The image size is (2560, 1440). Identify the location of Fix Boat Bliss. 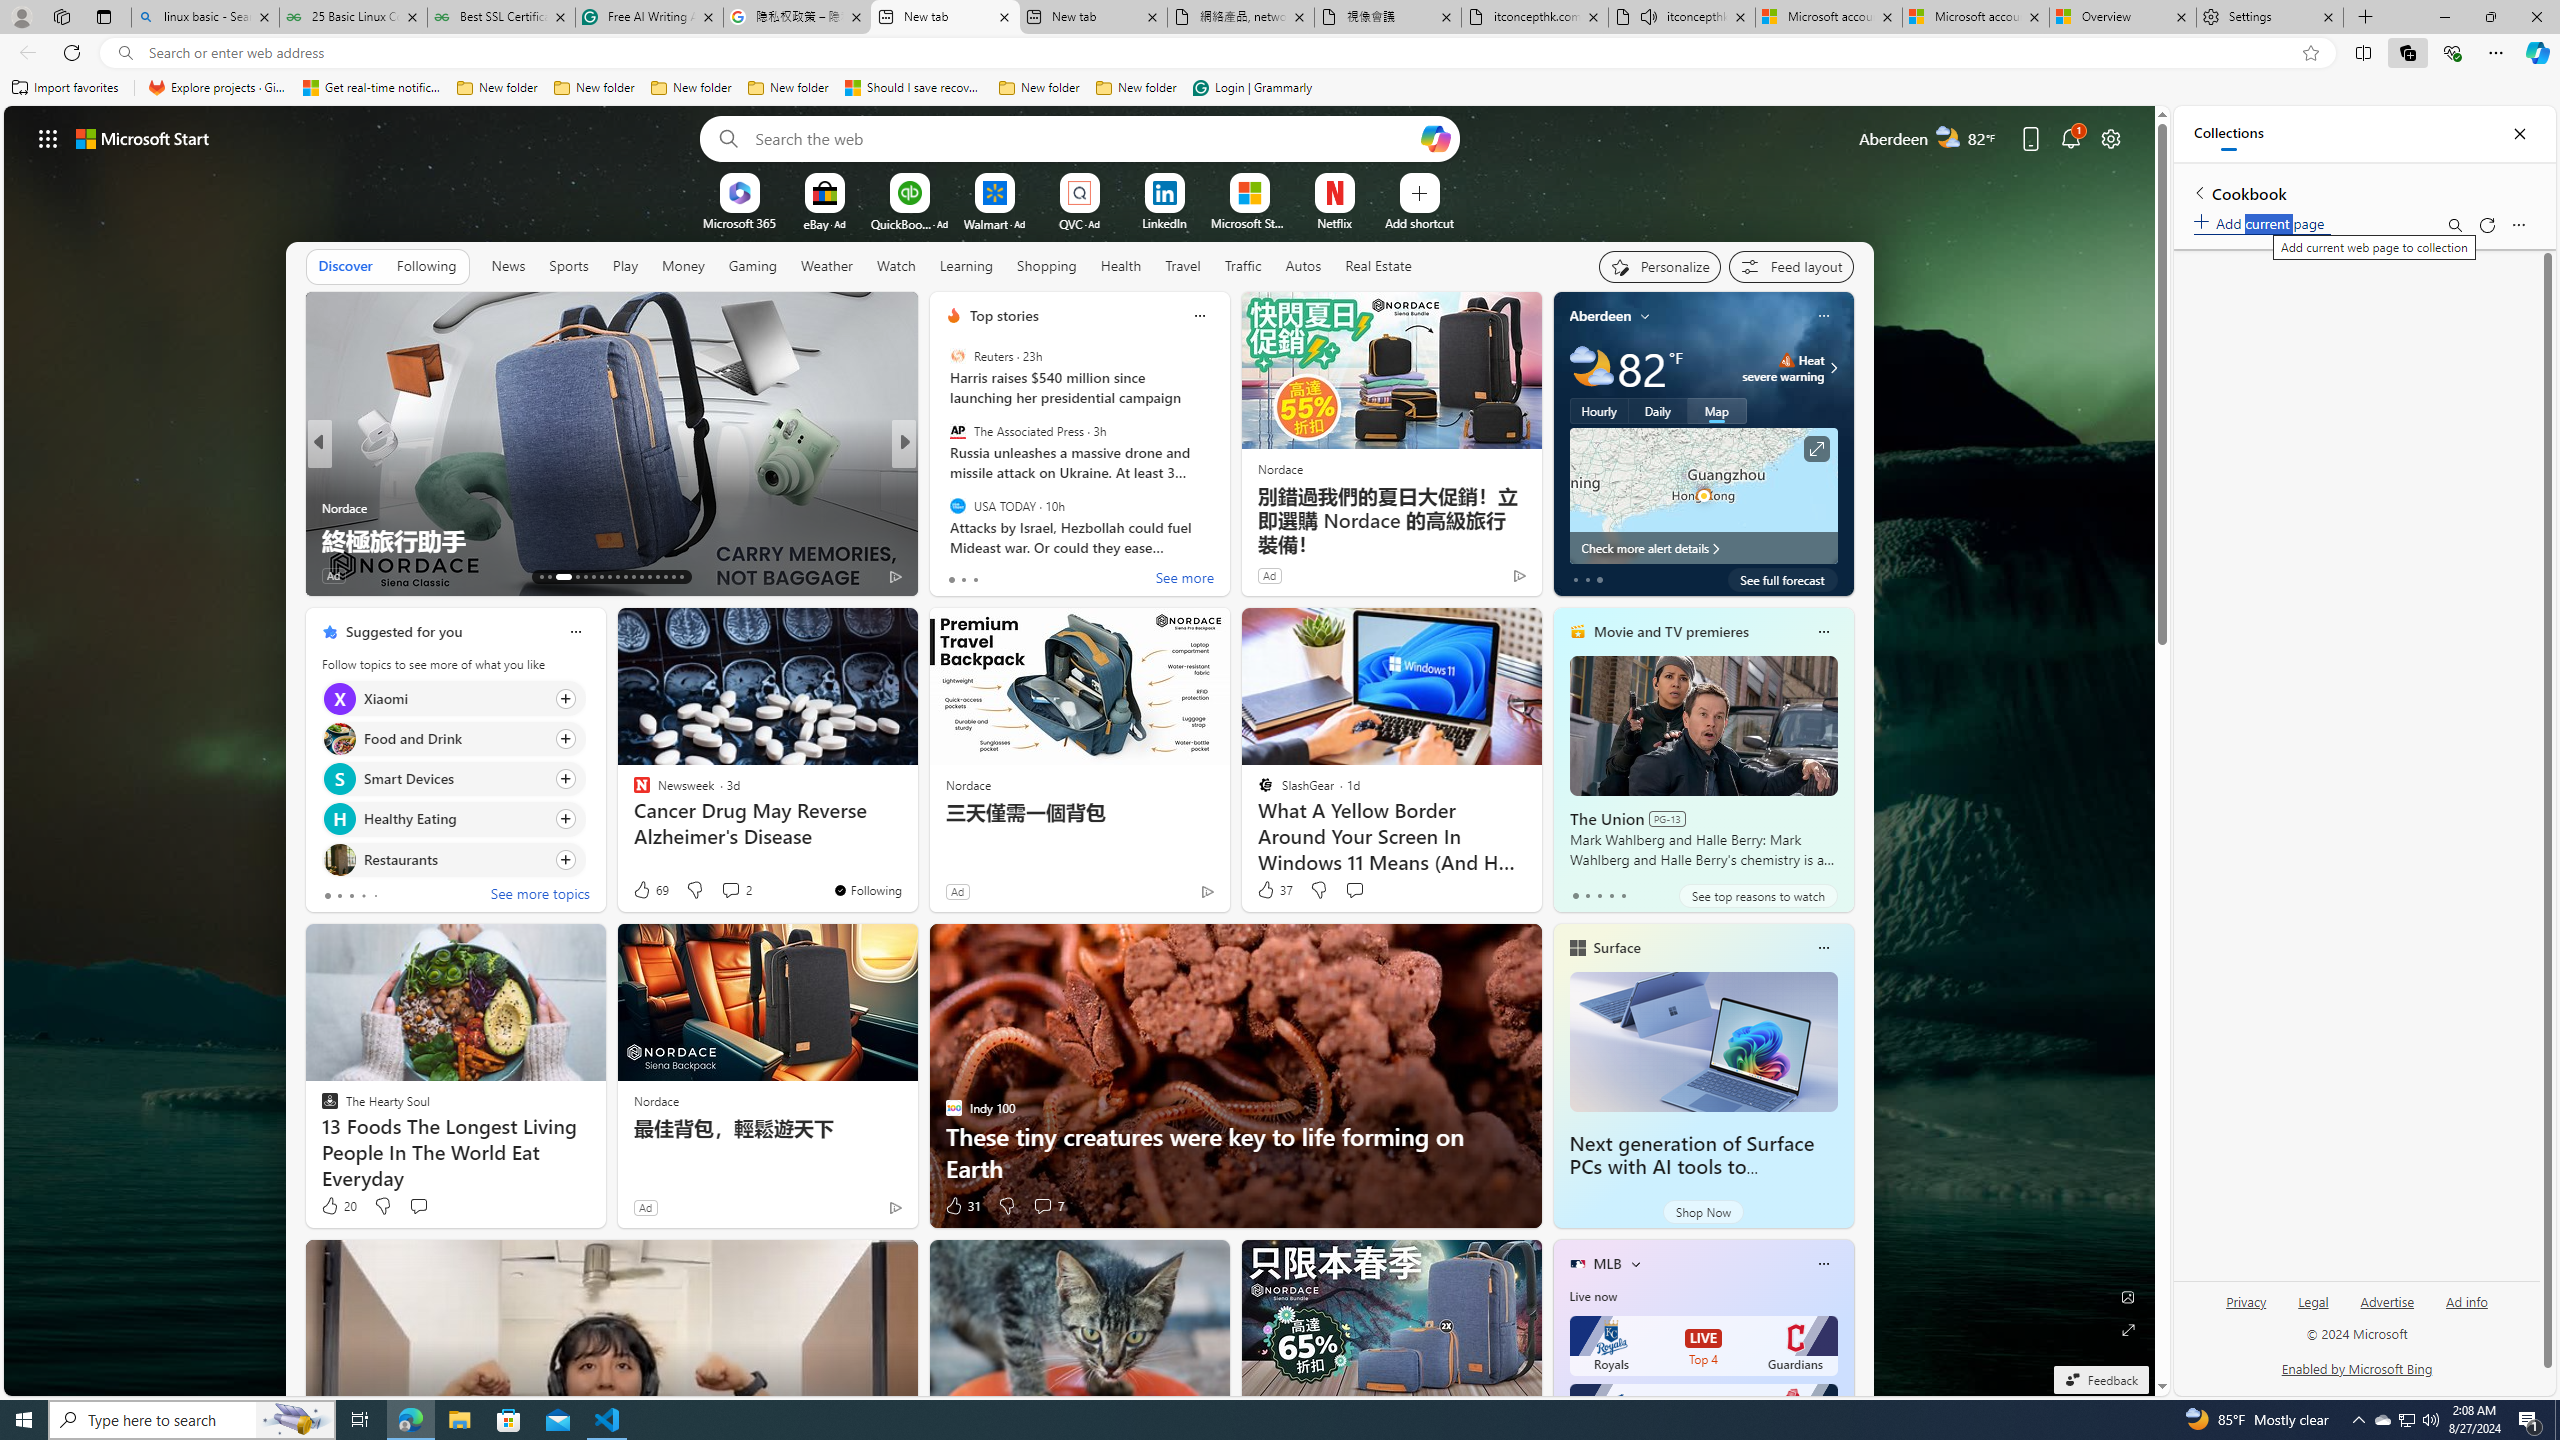
(1227, 540).